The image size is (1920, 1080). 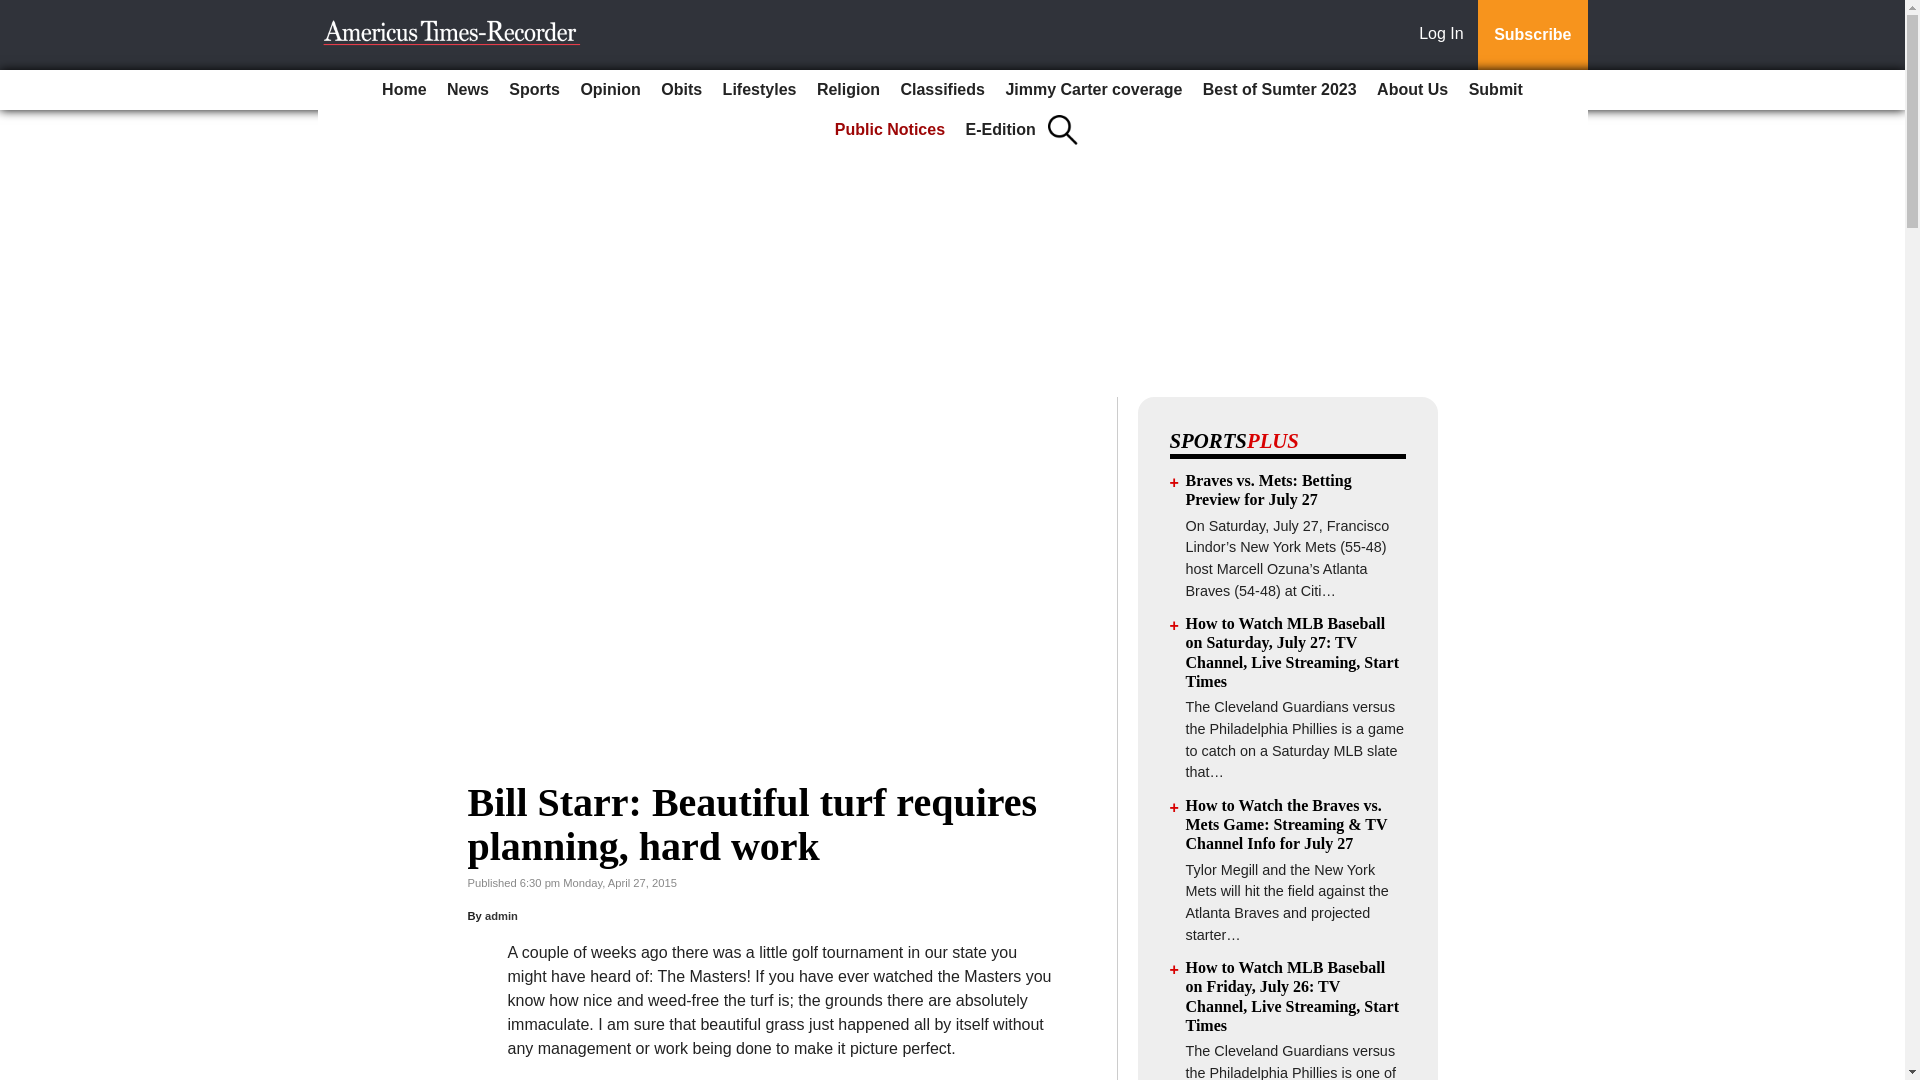 I want to click on Public Notices, so click(x=890, y=130).